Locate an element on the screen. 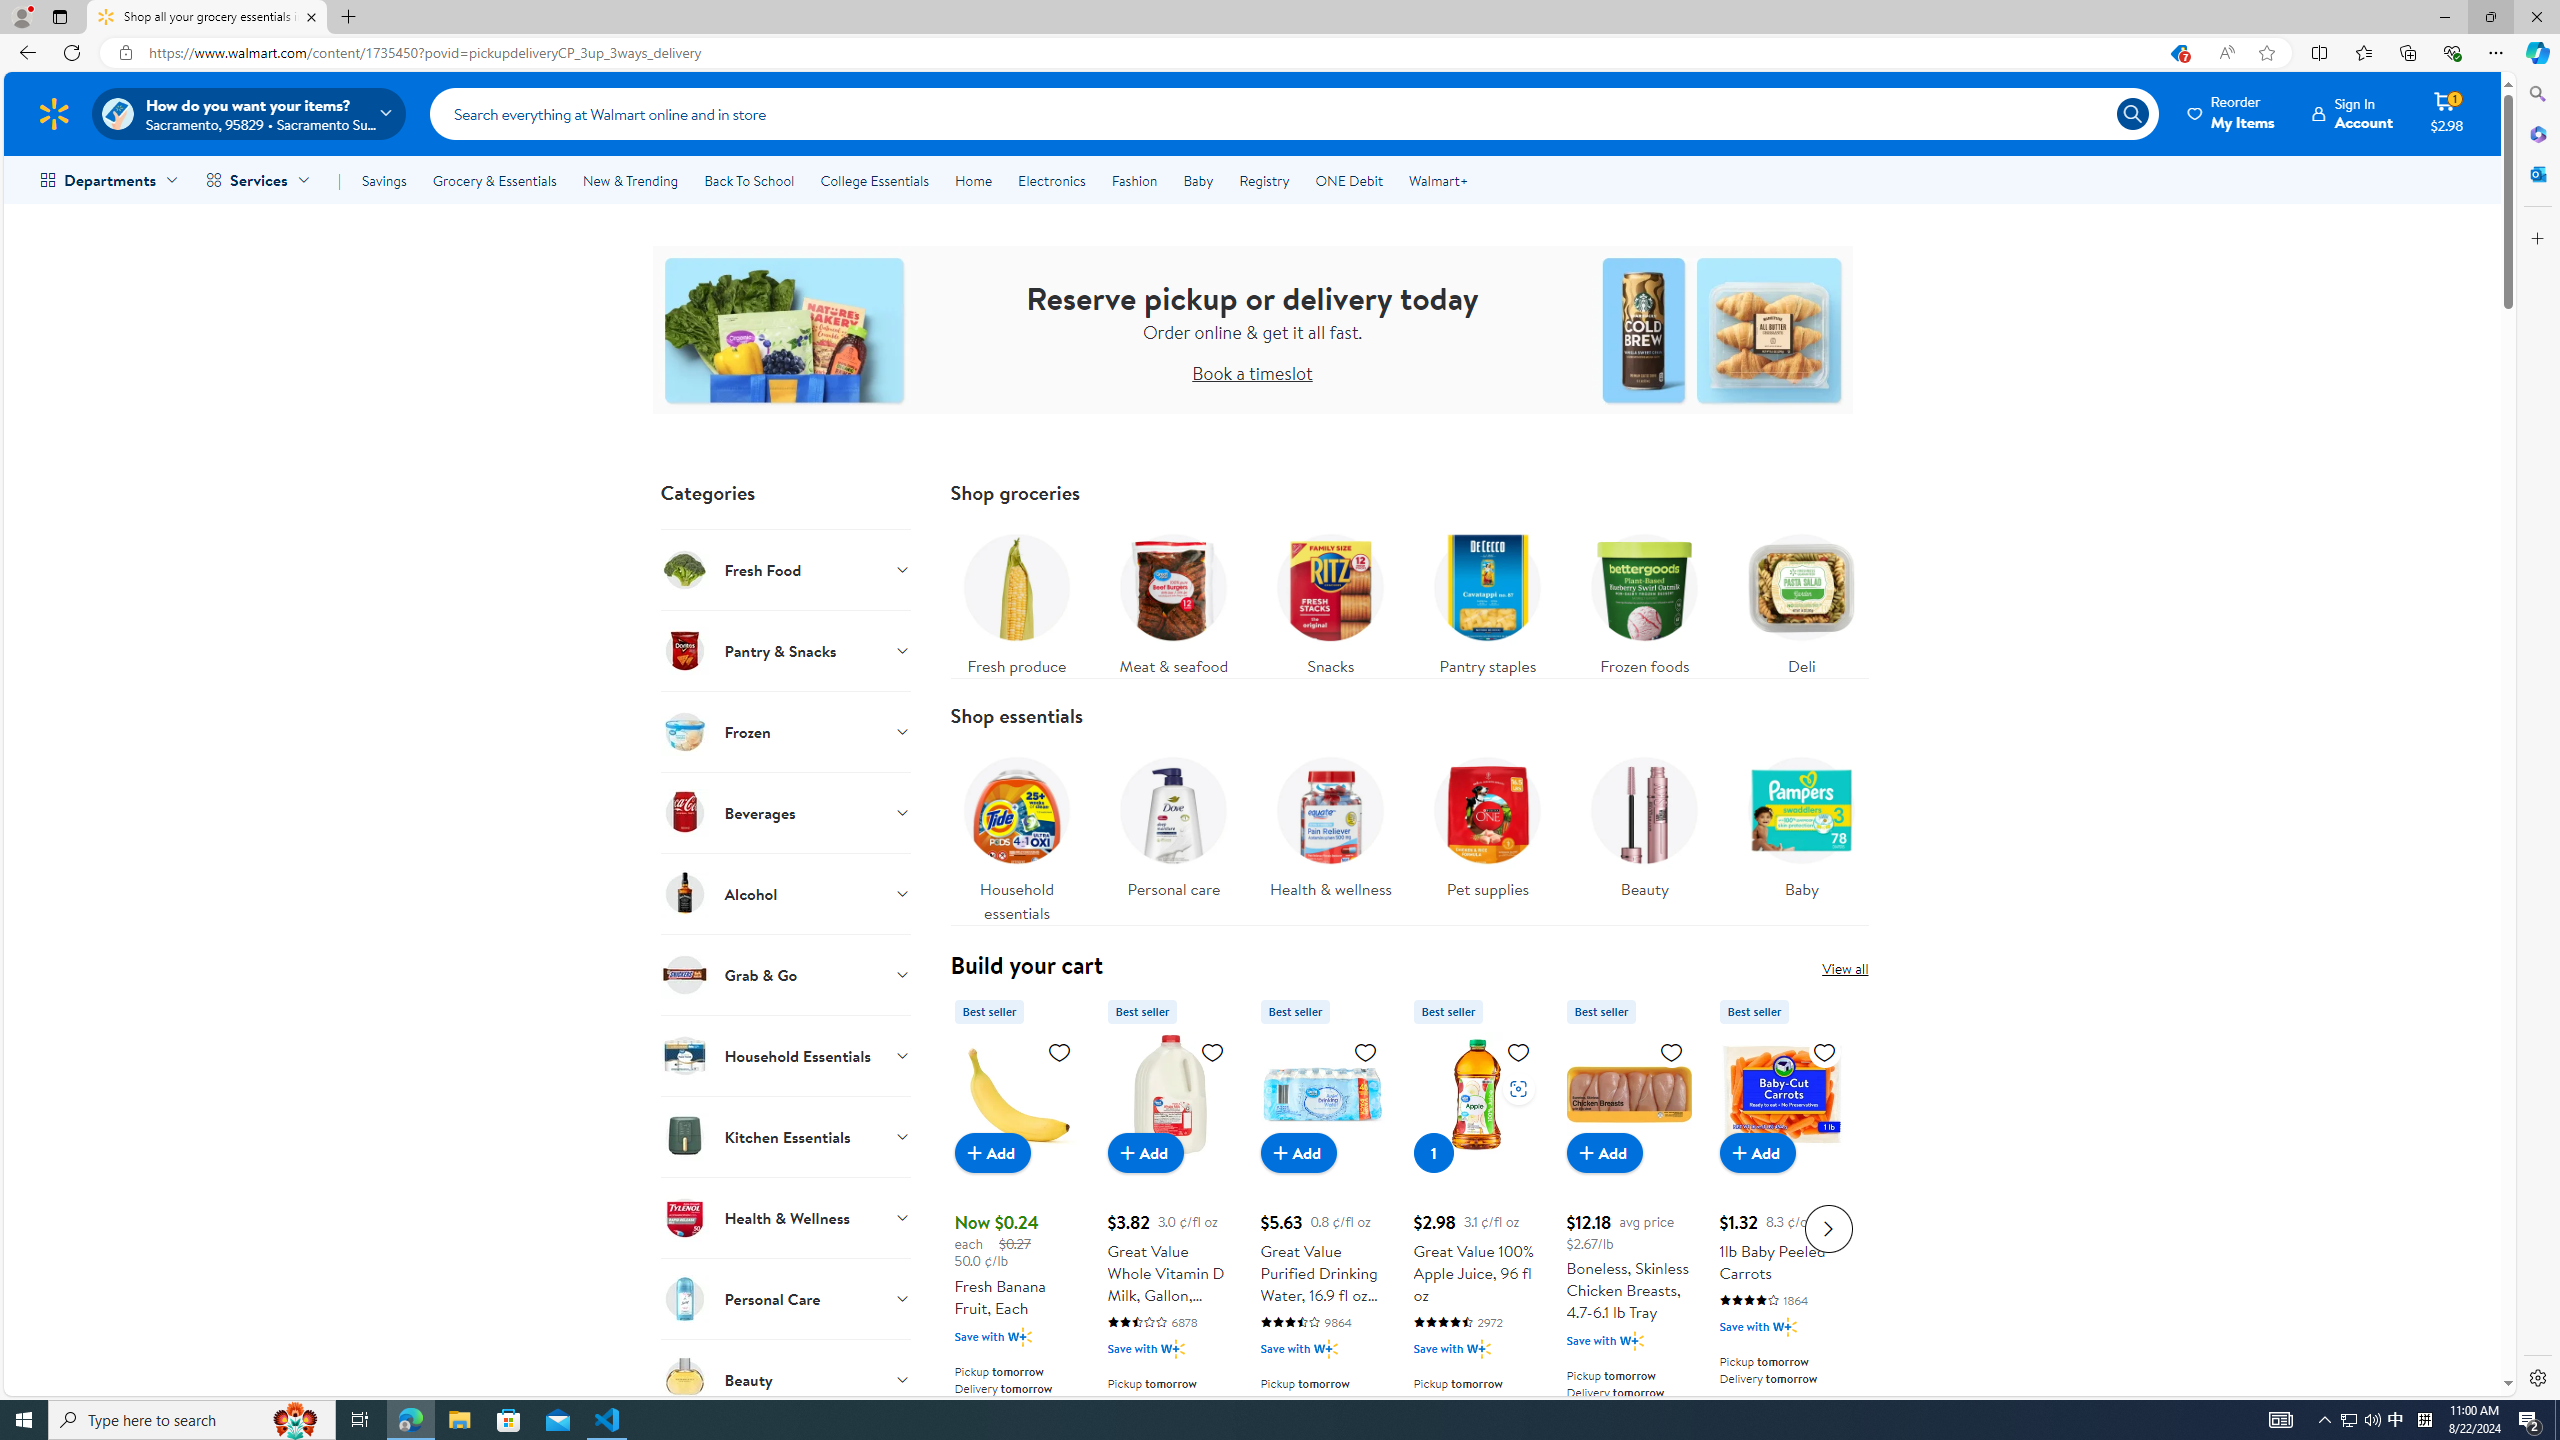  Cart contains 1 item Total Amount $2.98 is located at coordinates (2447, 113).